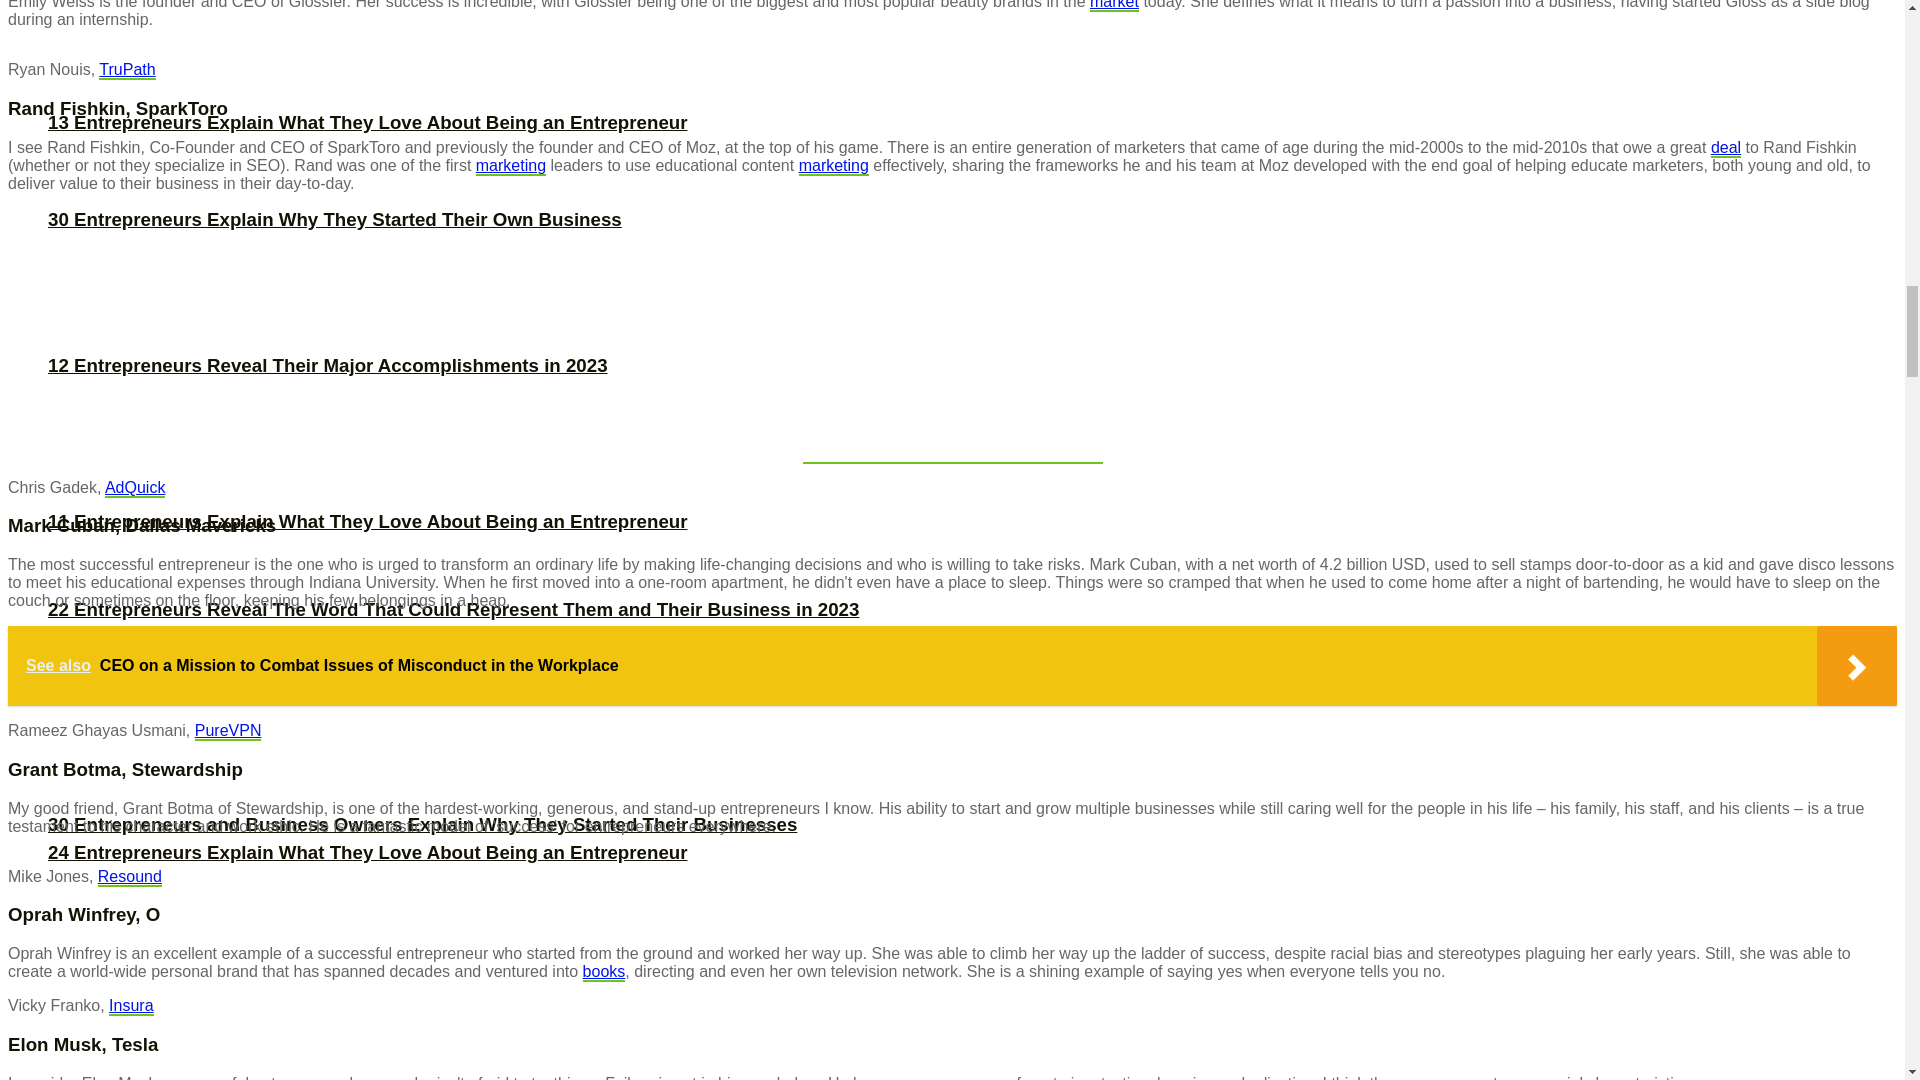 The height and width of the screenshot is (1080, 1920). What do you see at coordinates (834, 166) in the screenshot?
I see `CEO Hacks - Sales` at bounding box center [834, 166].